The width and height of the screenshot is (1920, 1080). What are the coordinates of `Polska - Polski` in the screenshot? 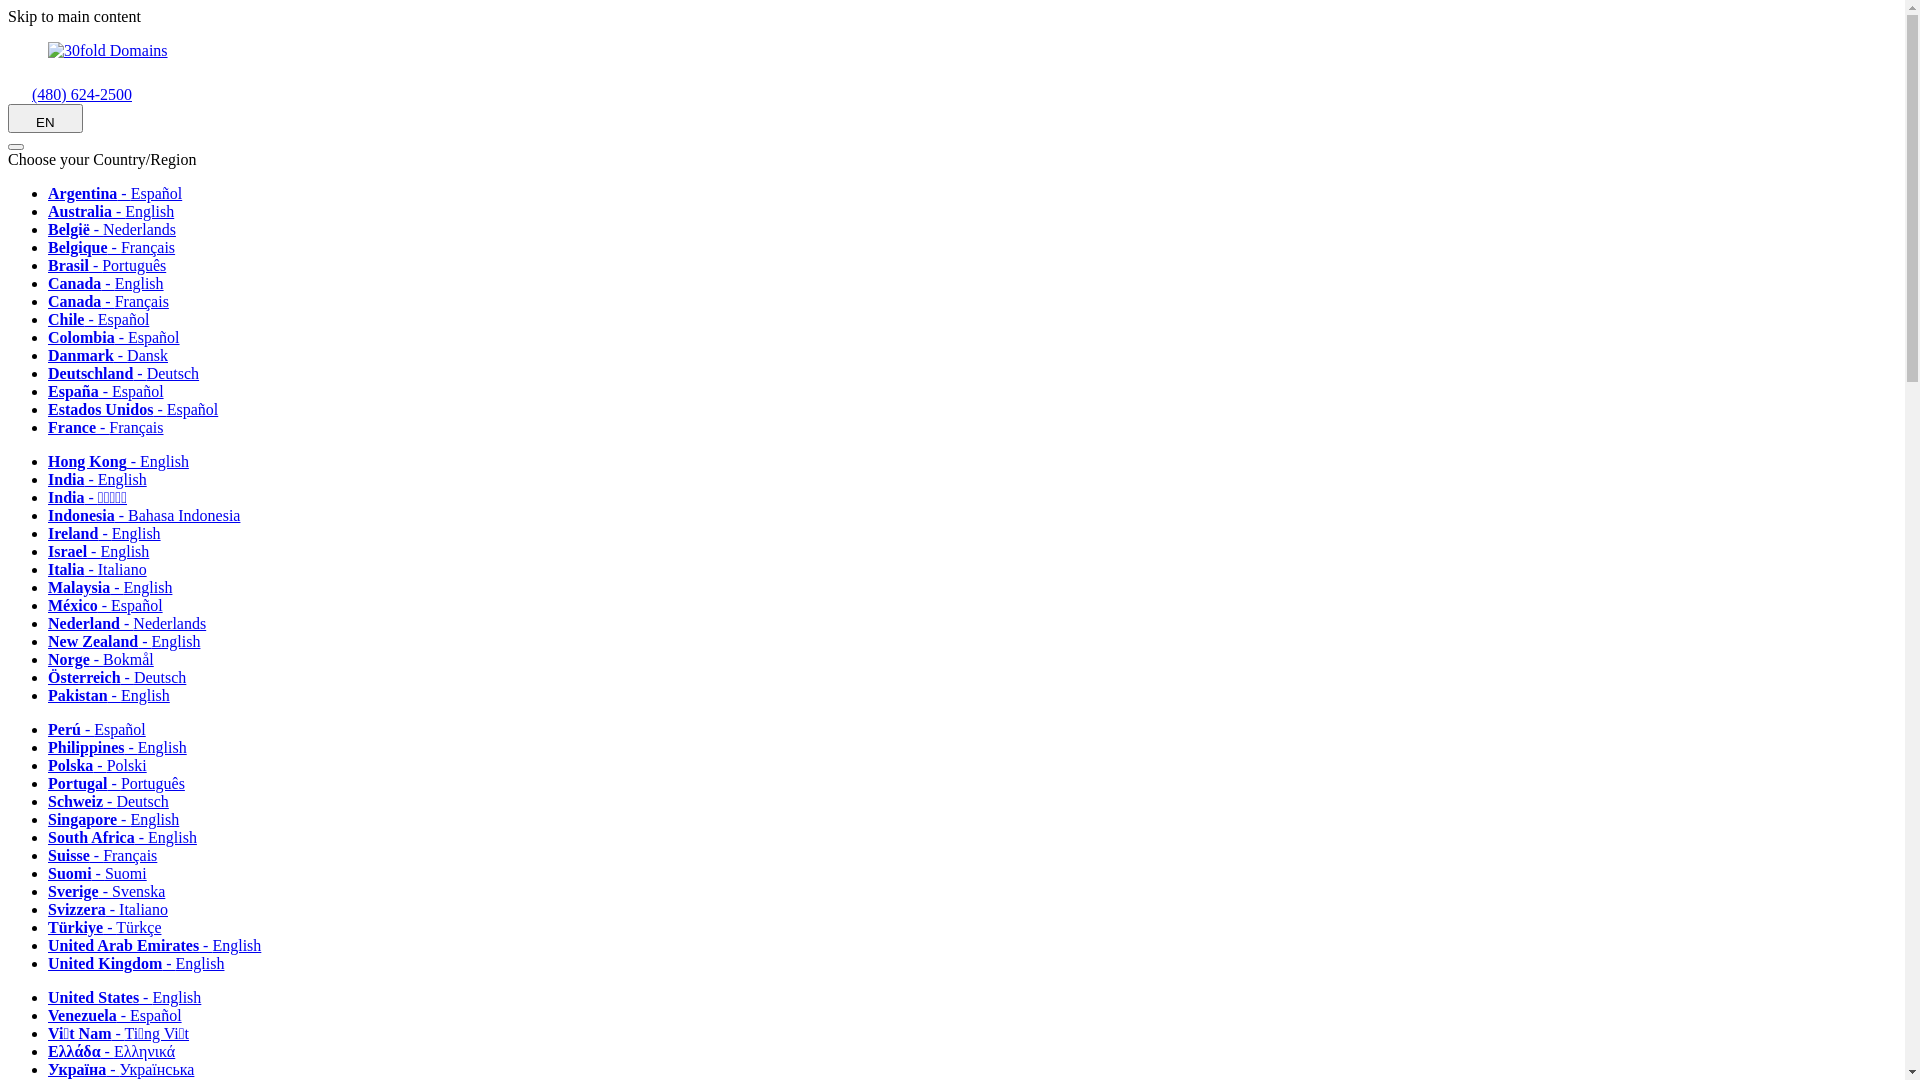 It's located at (104, 766).